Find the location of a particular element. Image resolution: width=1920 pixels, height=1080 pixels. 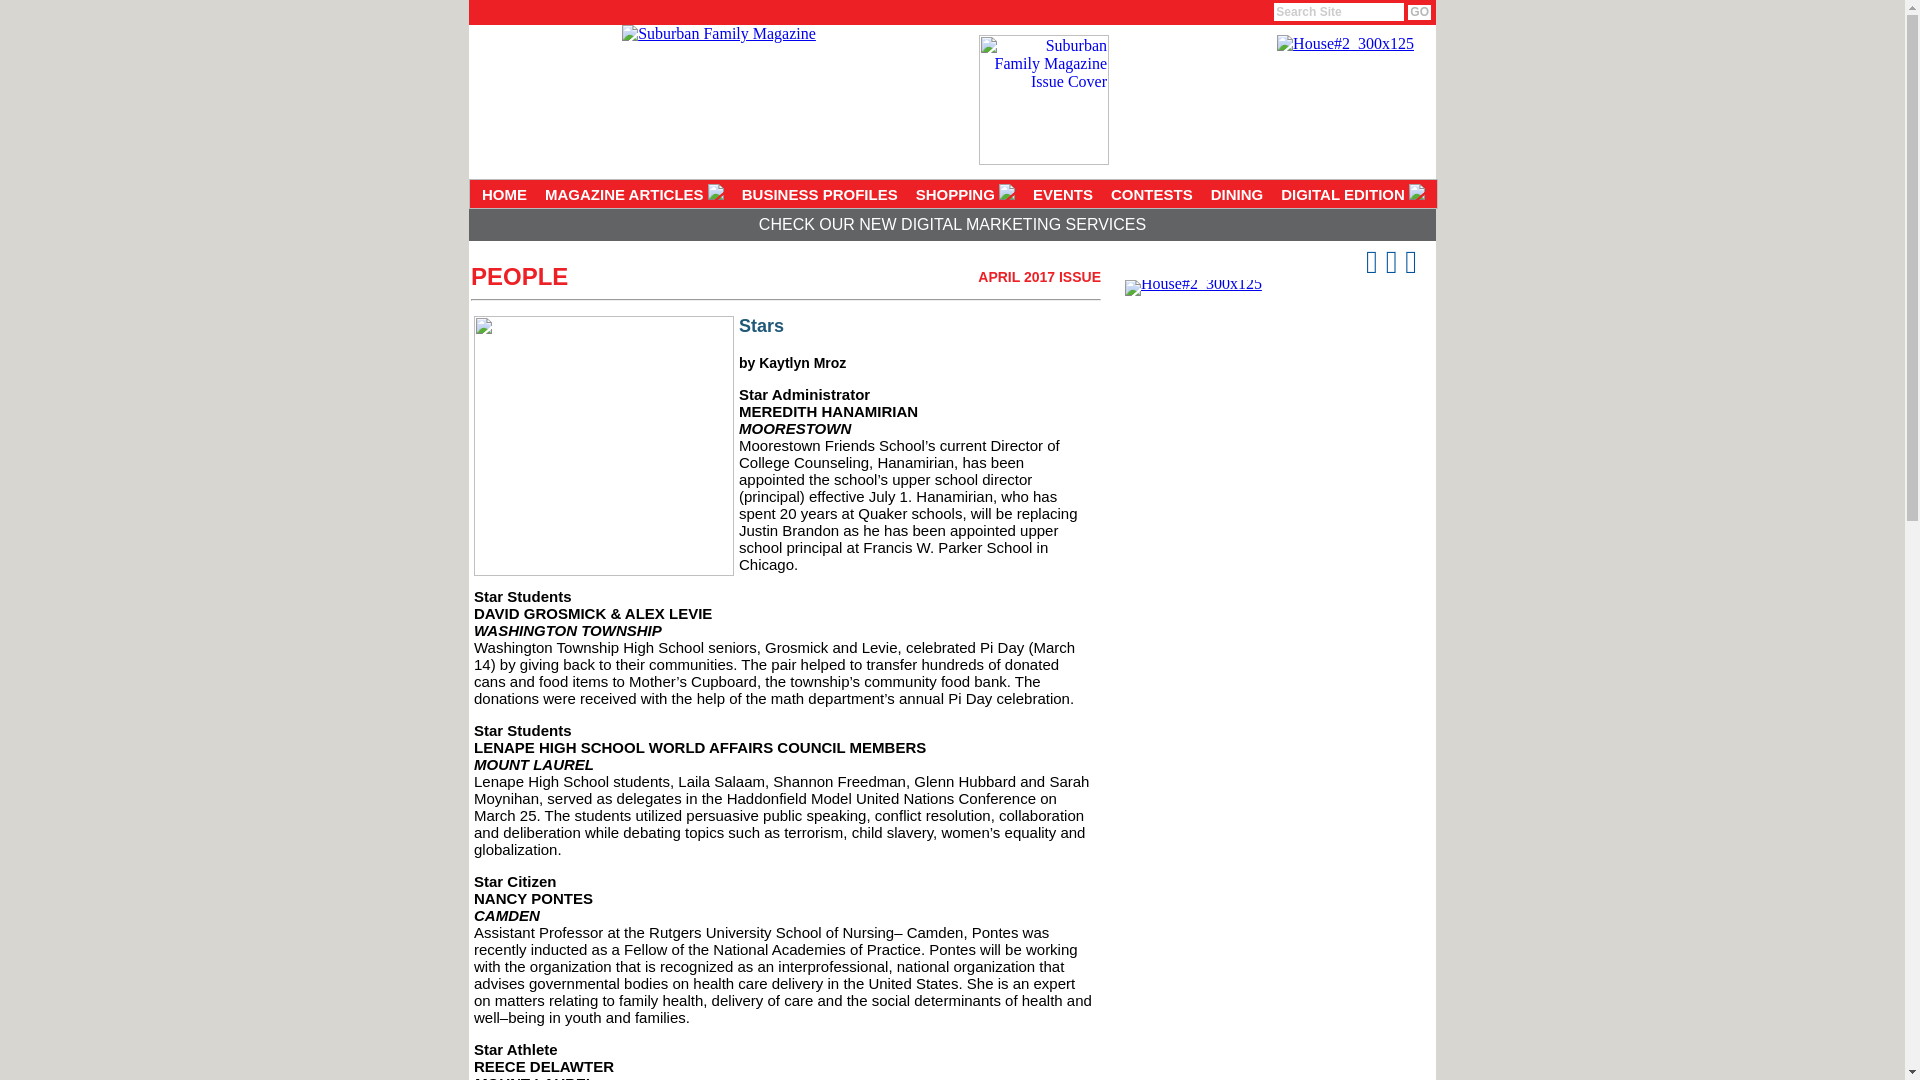

DINING is located at coordinates (1237, 194).